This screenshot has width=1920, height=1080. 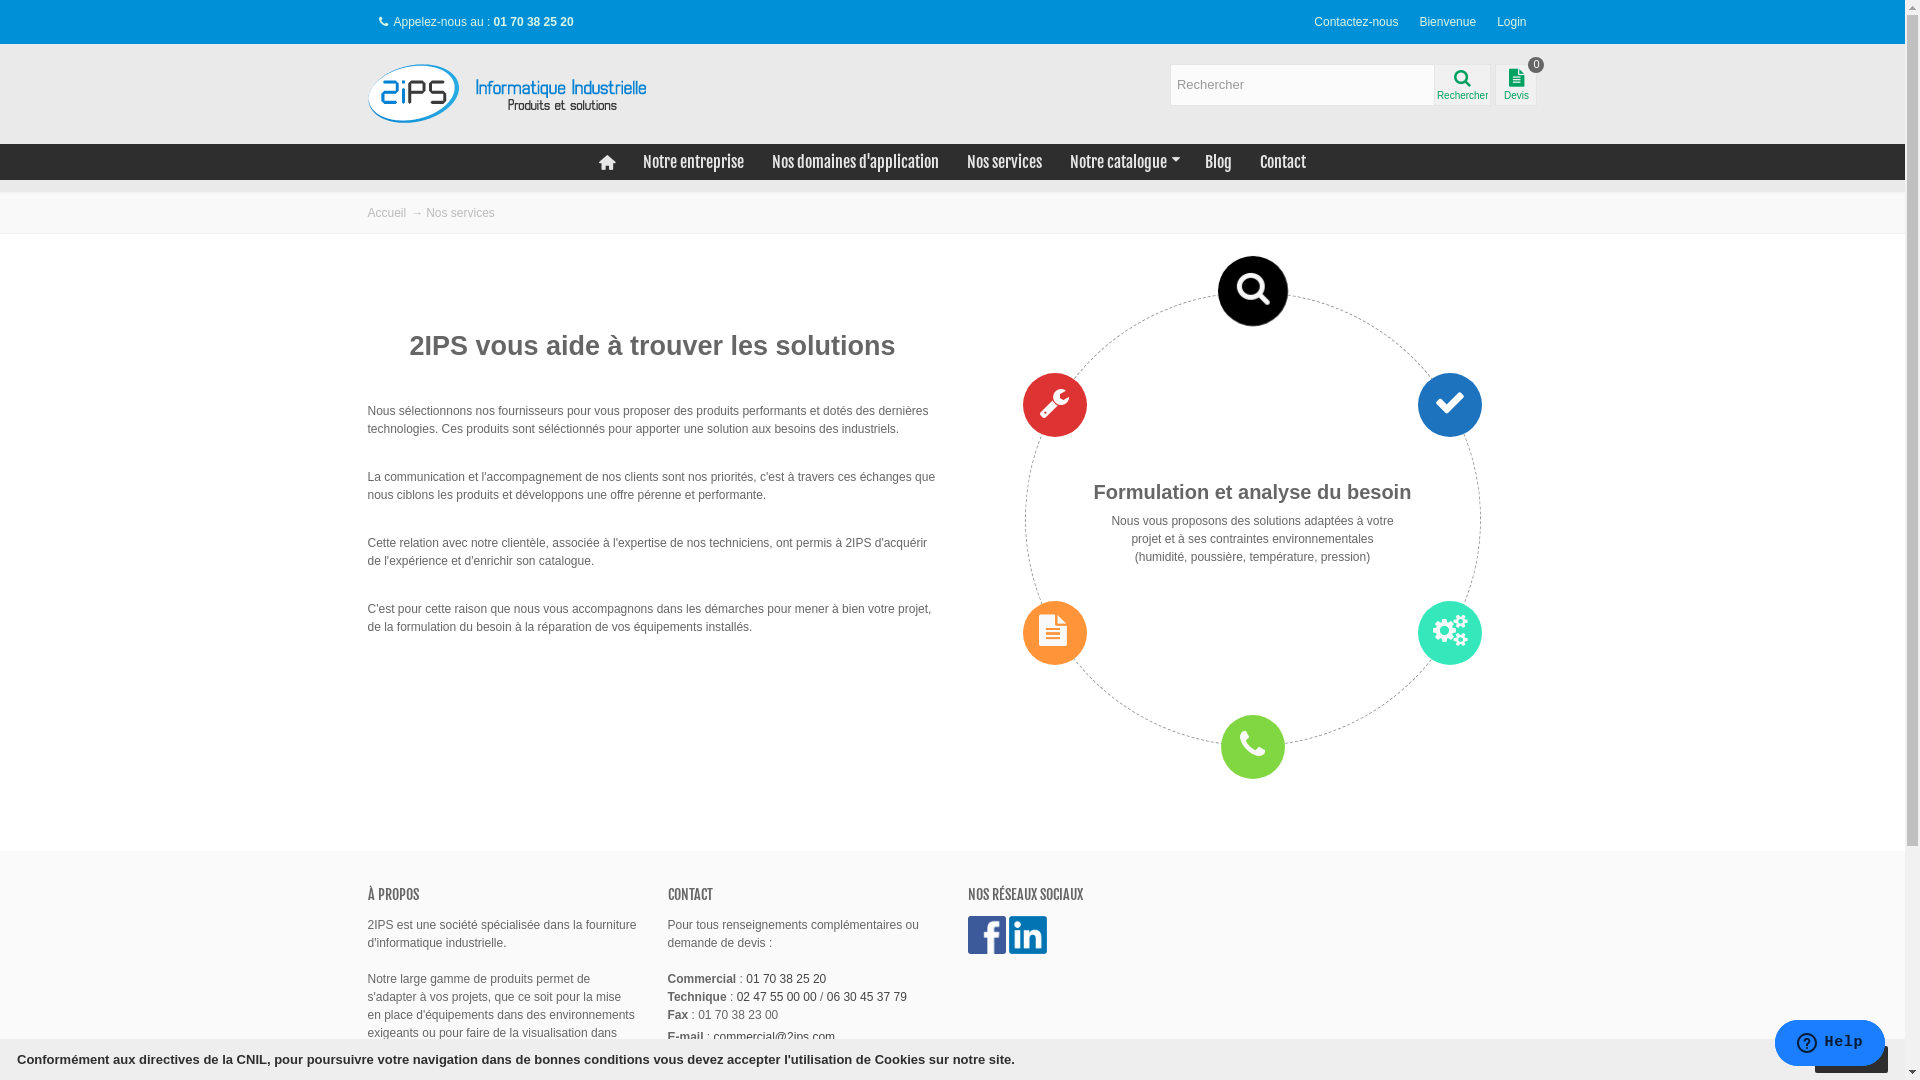 I want to click on 01 70 38 25 20, so click(x=786, y=979).